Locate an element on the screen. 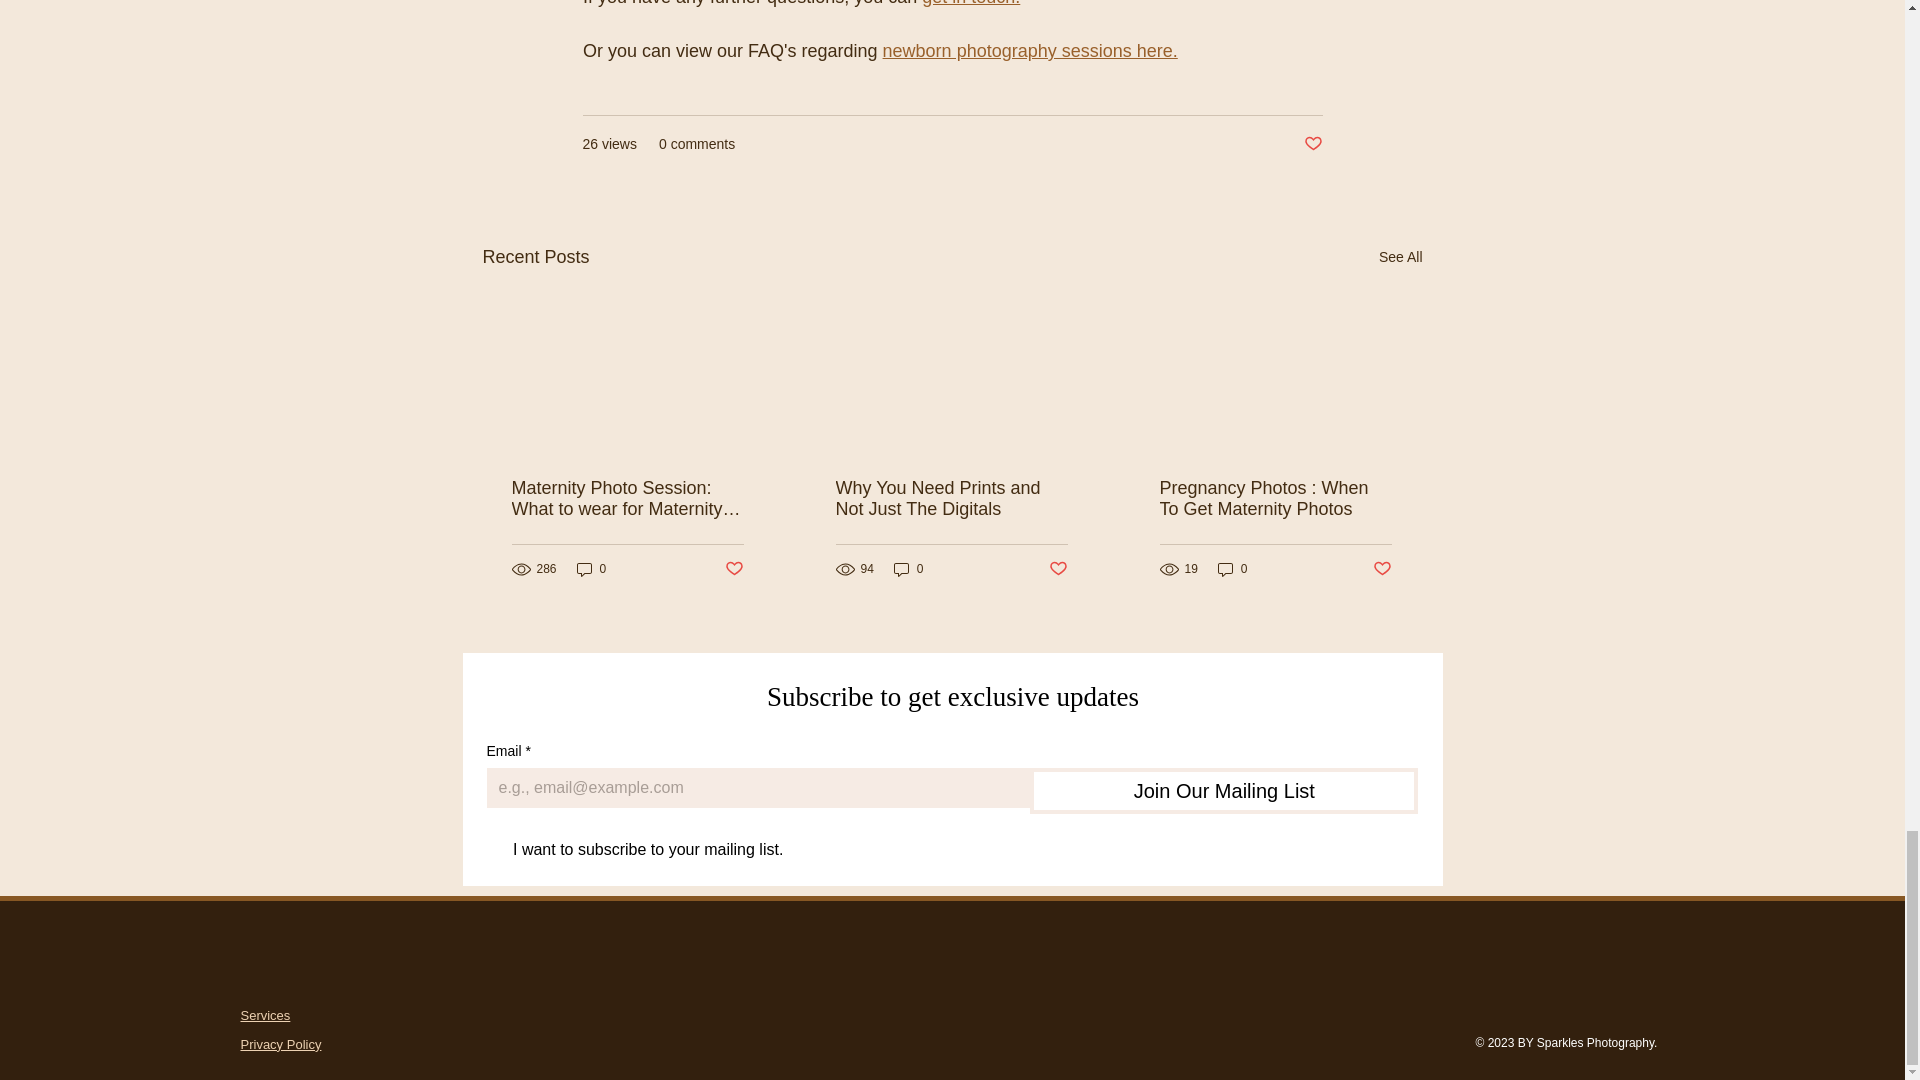 The width and height of the screenshot is (1920, 1080). Post not marked as liked is located at coordinates (733, 569).